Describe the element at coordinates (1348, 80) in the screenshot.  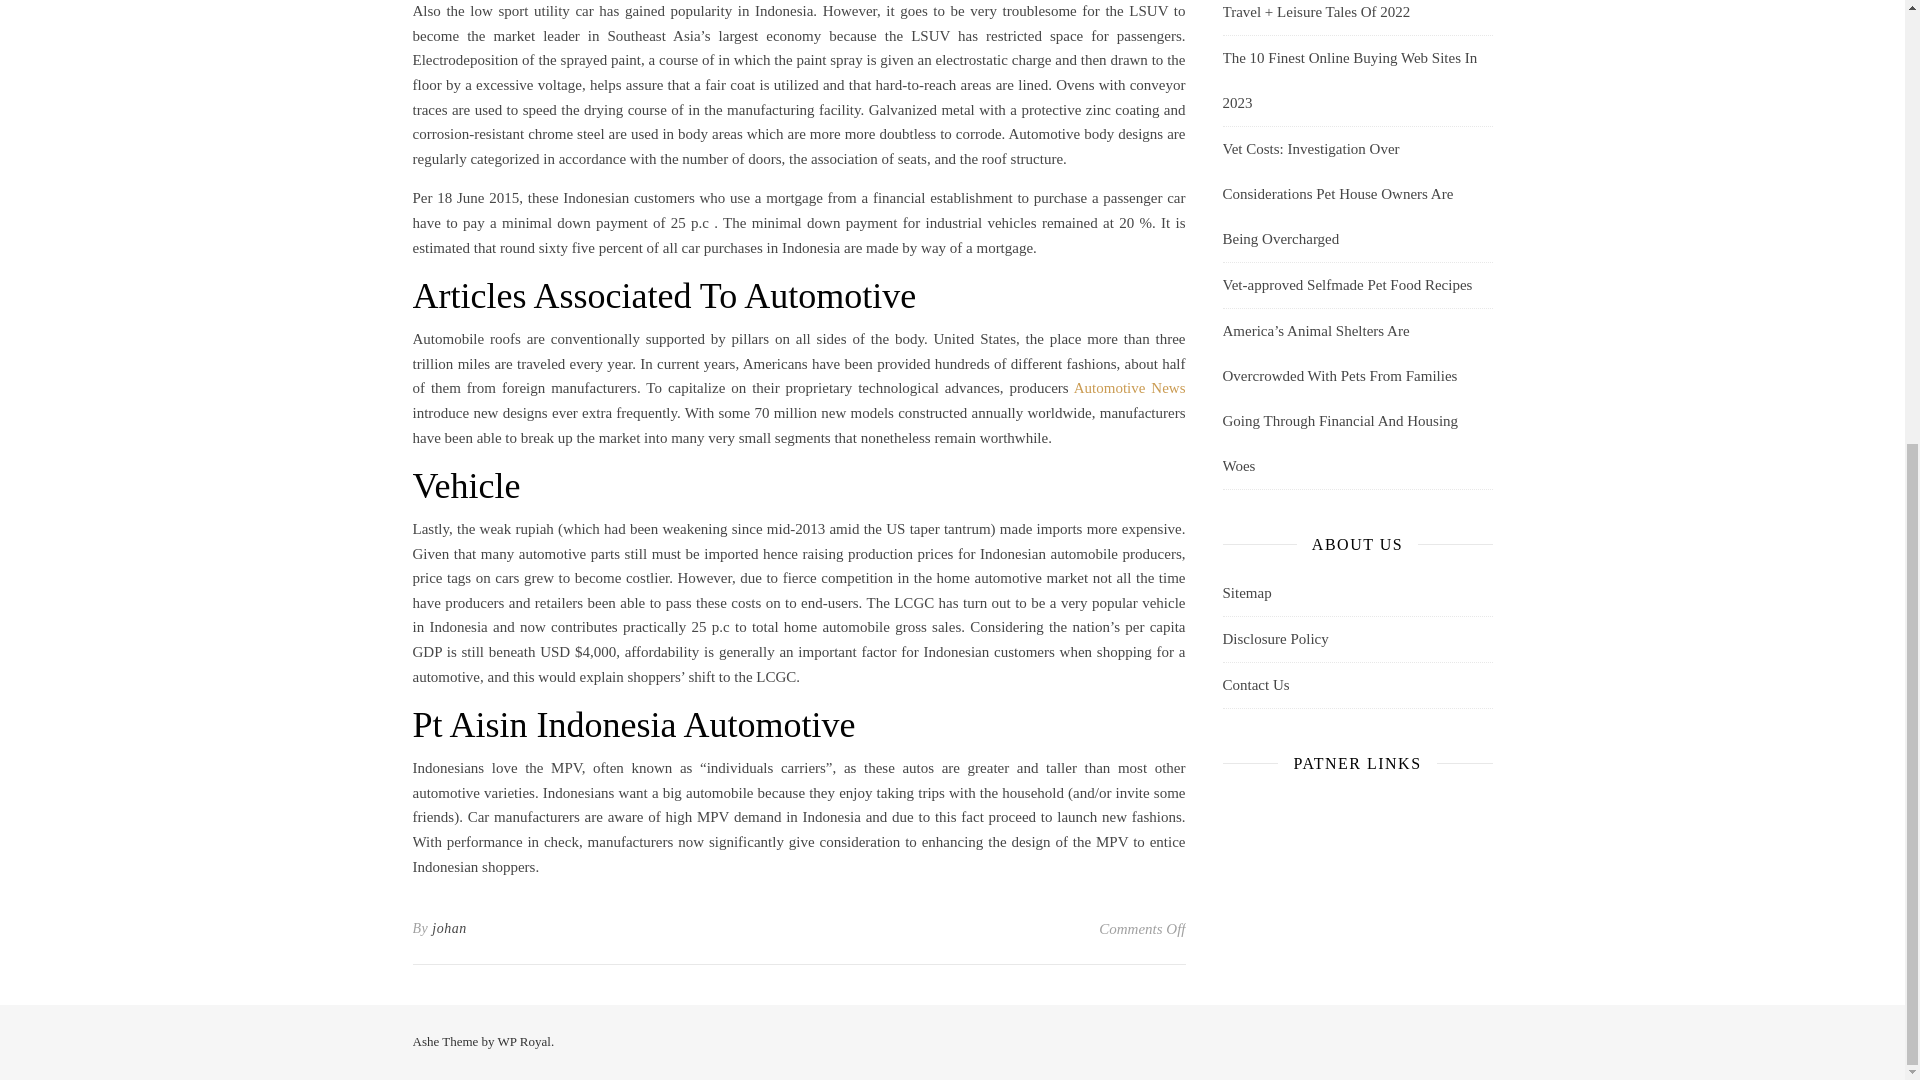
I see `The 10 Finest Online Buying Web Sites In 2023` at that location.